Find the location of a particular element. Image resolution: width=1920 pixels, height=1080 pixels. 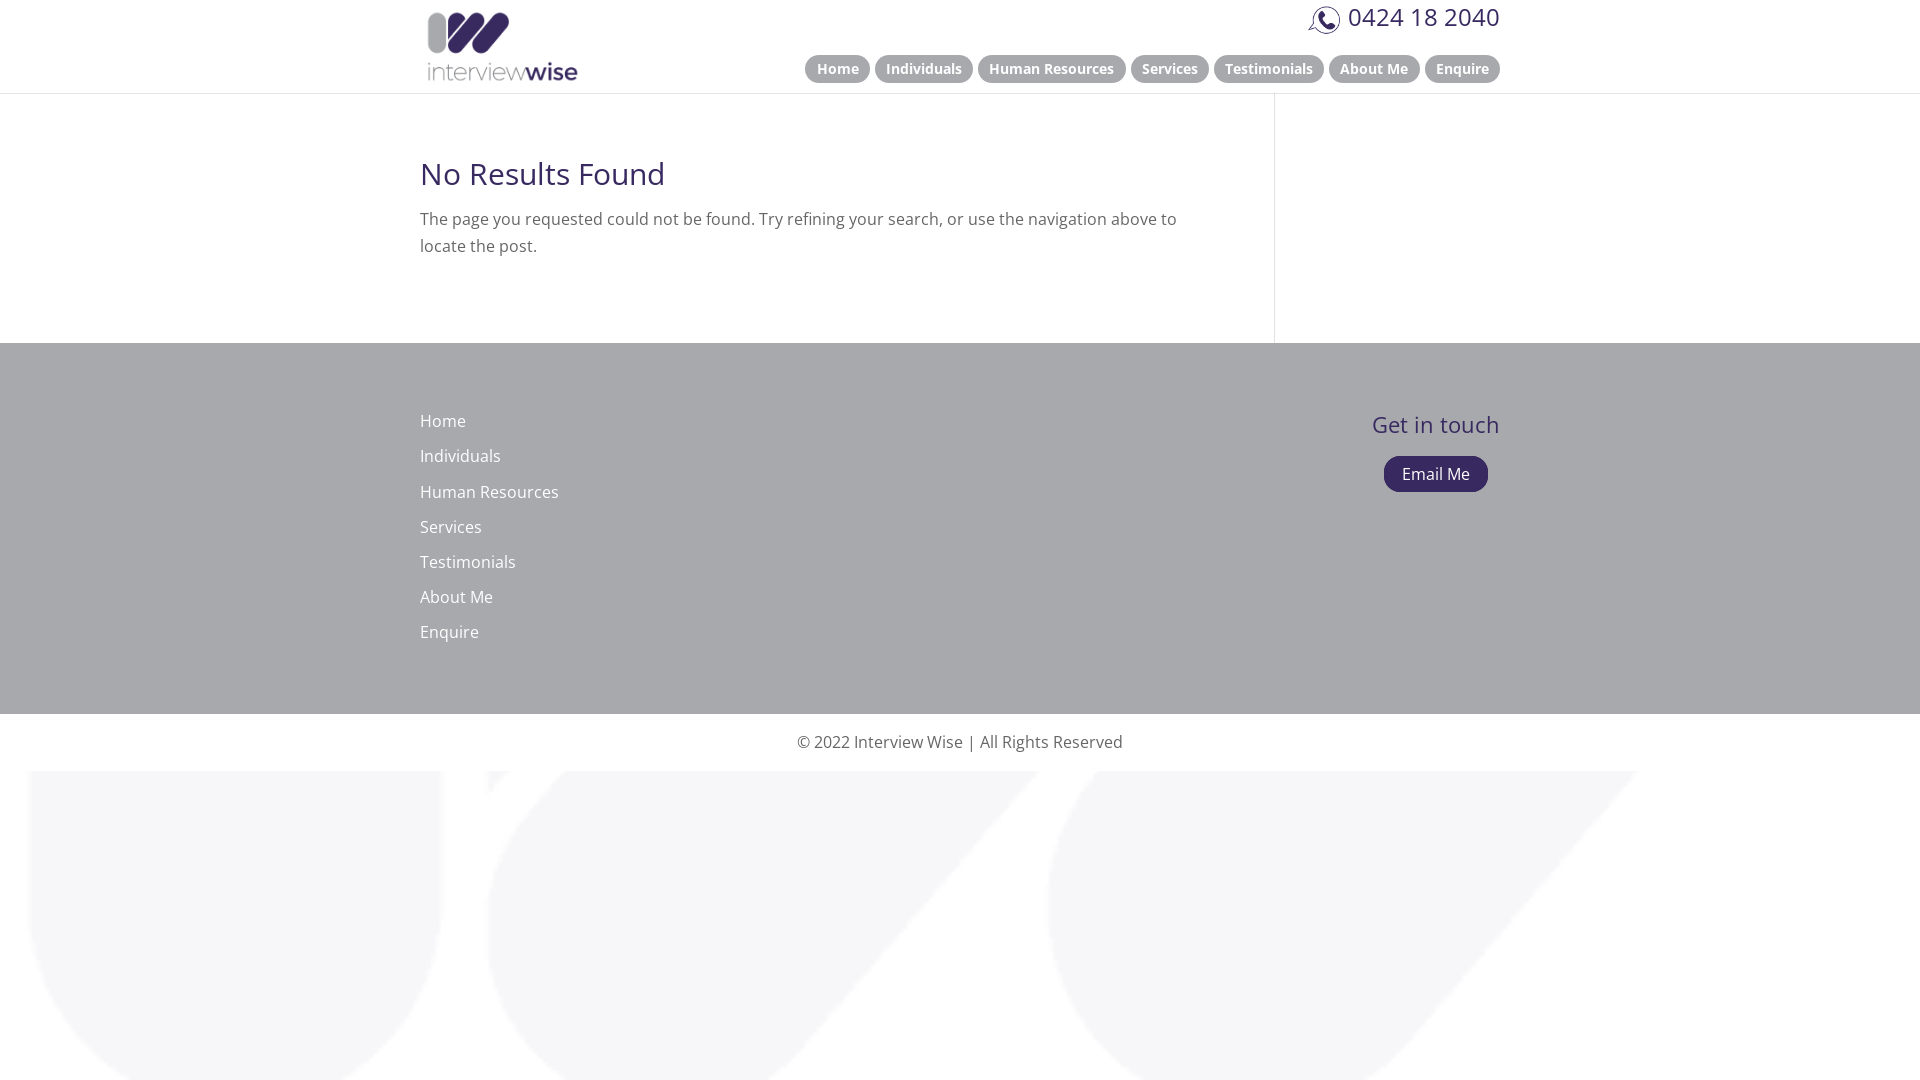

About Me is located at coordinates (1374, 69).